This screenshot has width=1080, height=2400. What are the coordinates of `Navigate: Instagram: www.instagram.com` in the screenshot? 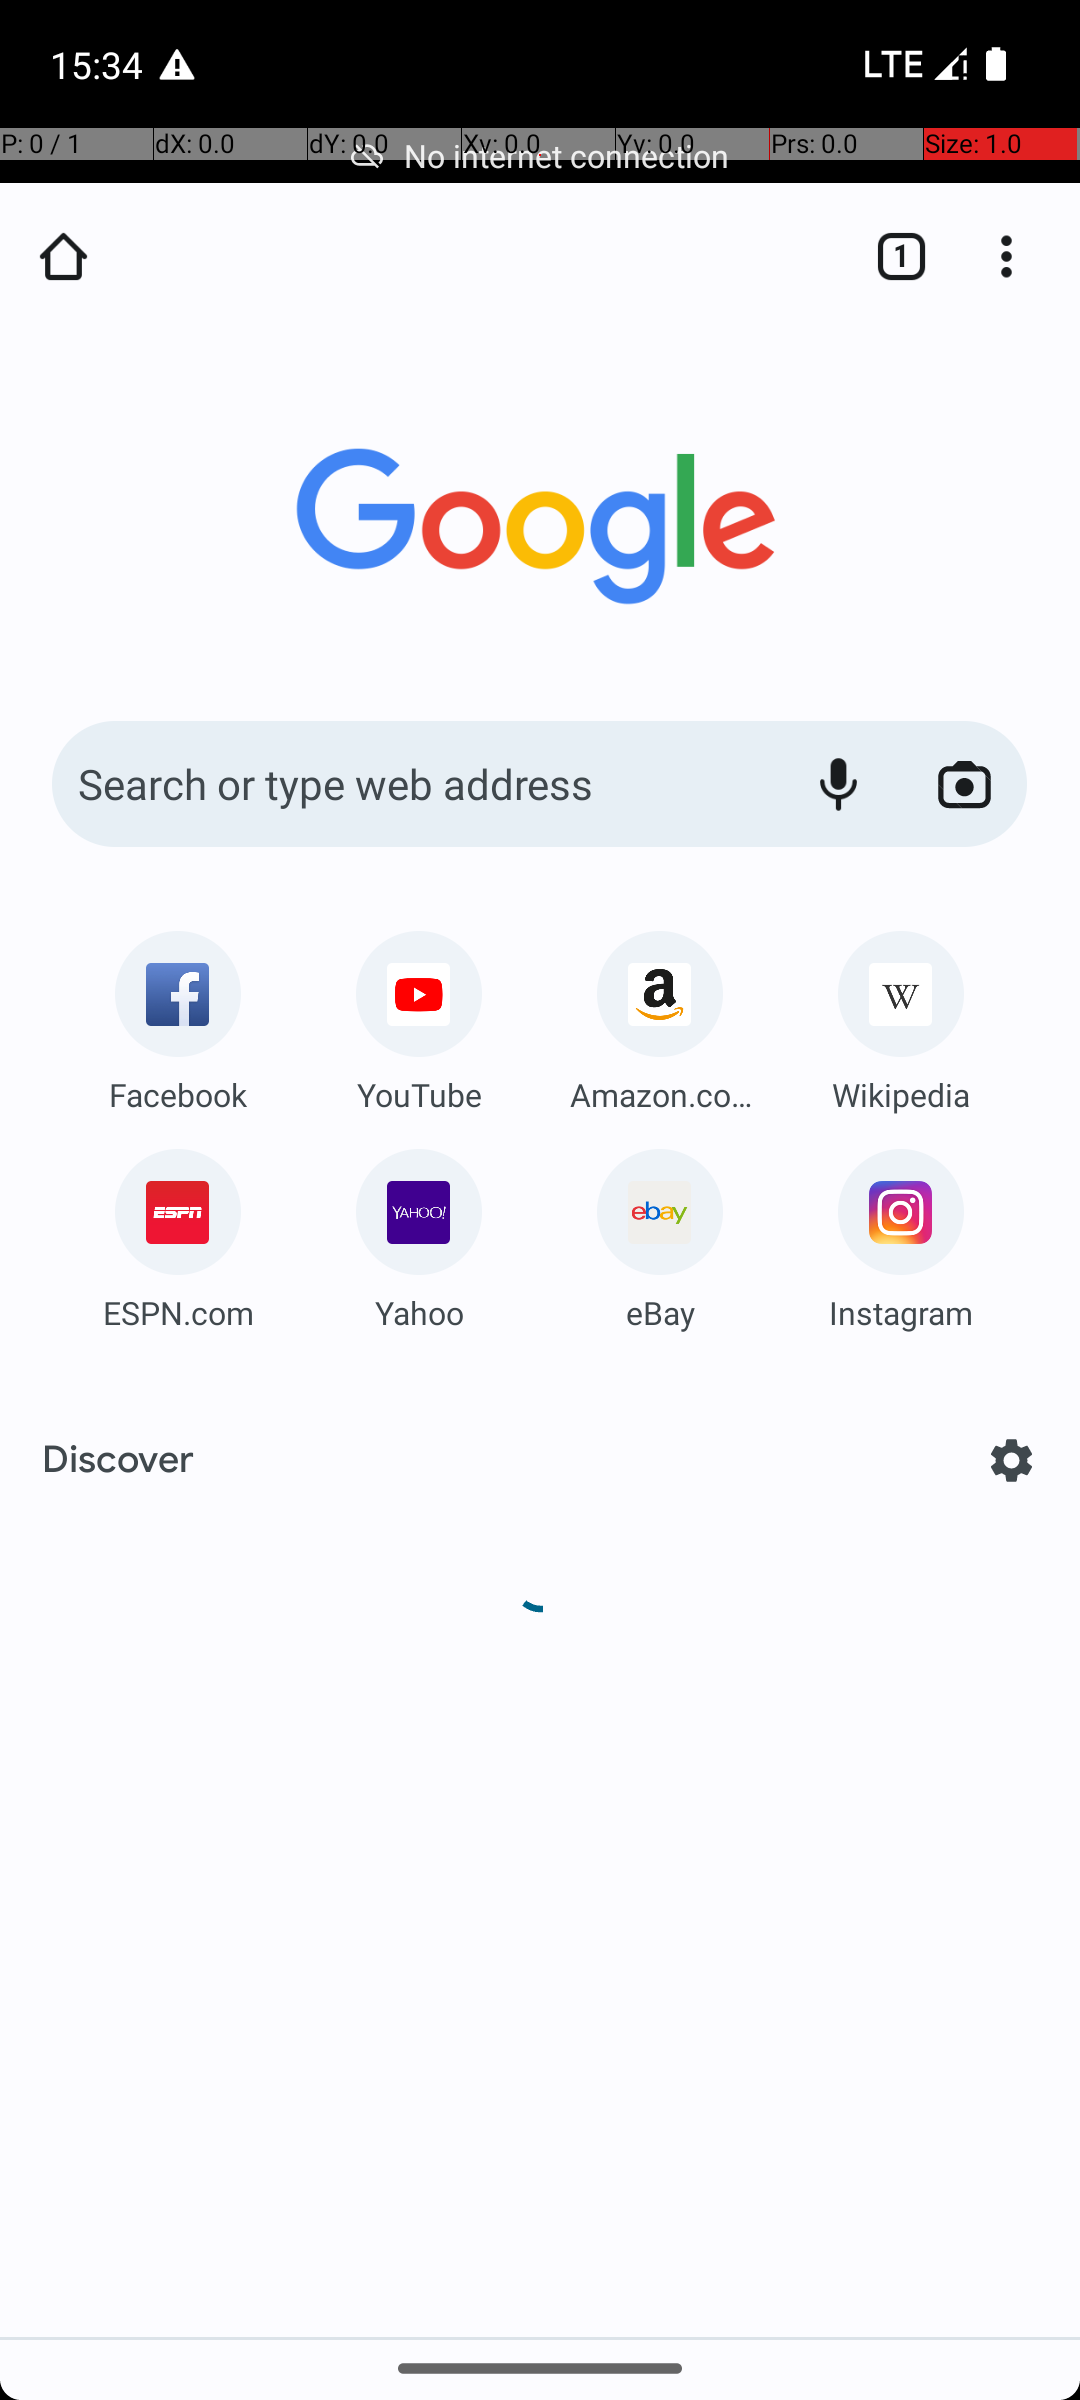 It's located at (901, 1232).